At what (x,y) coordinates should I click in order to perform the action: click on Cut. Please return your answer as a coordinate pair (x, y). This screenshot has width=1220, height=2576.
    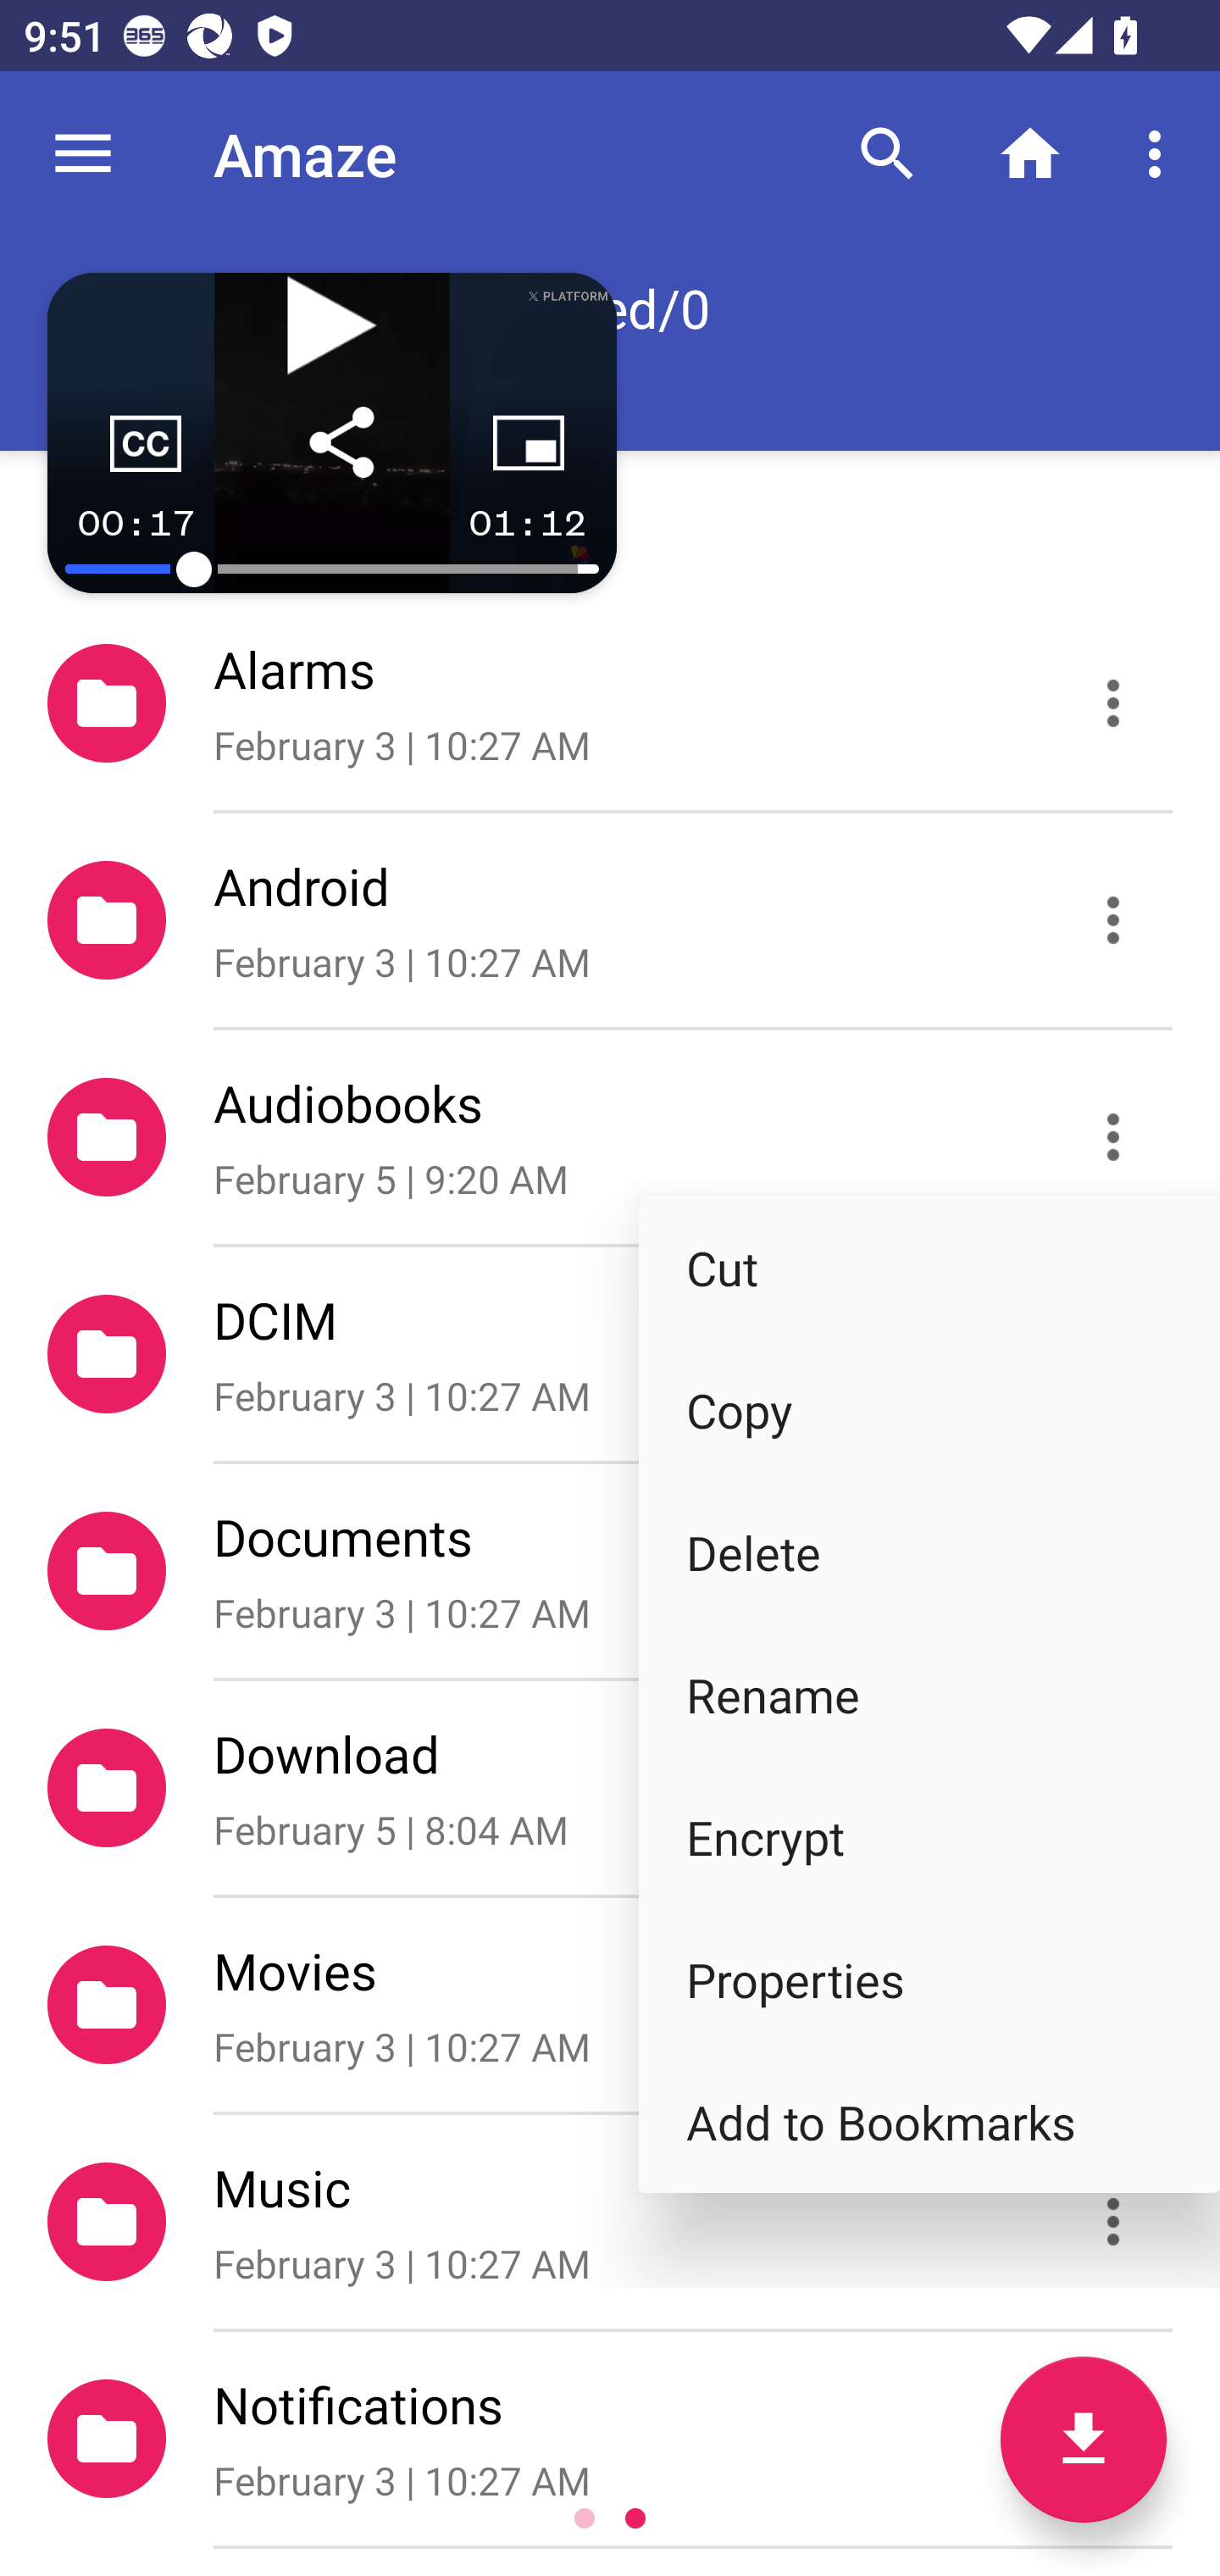
    Looking at the image, I should click on (929, 1267).